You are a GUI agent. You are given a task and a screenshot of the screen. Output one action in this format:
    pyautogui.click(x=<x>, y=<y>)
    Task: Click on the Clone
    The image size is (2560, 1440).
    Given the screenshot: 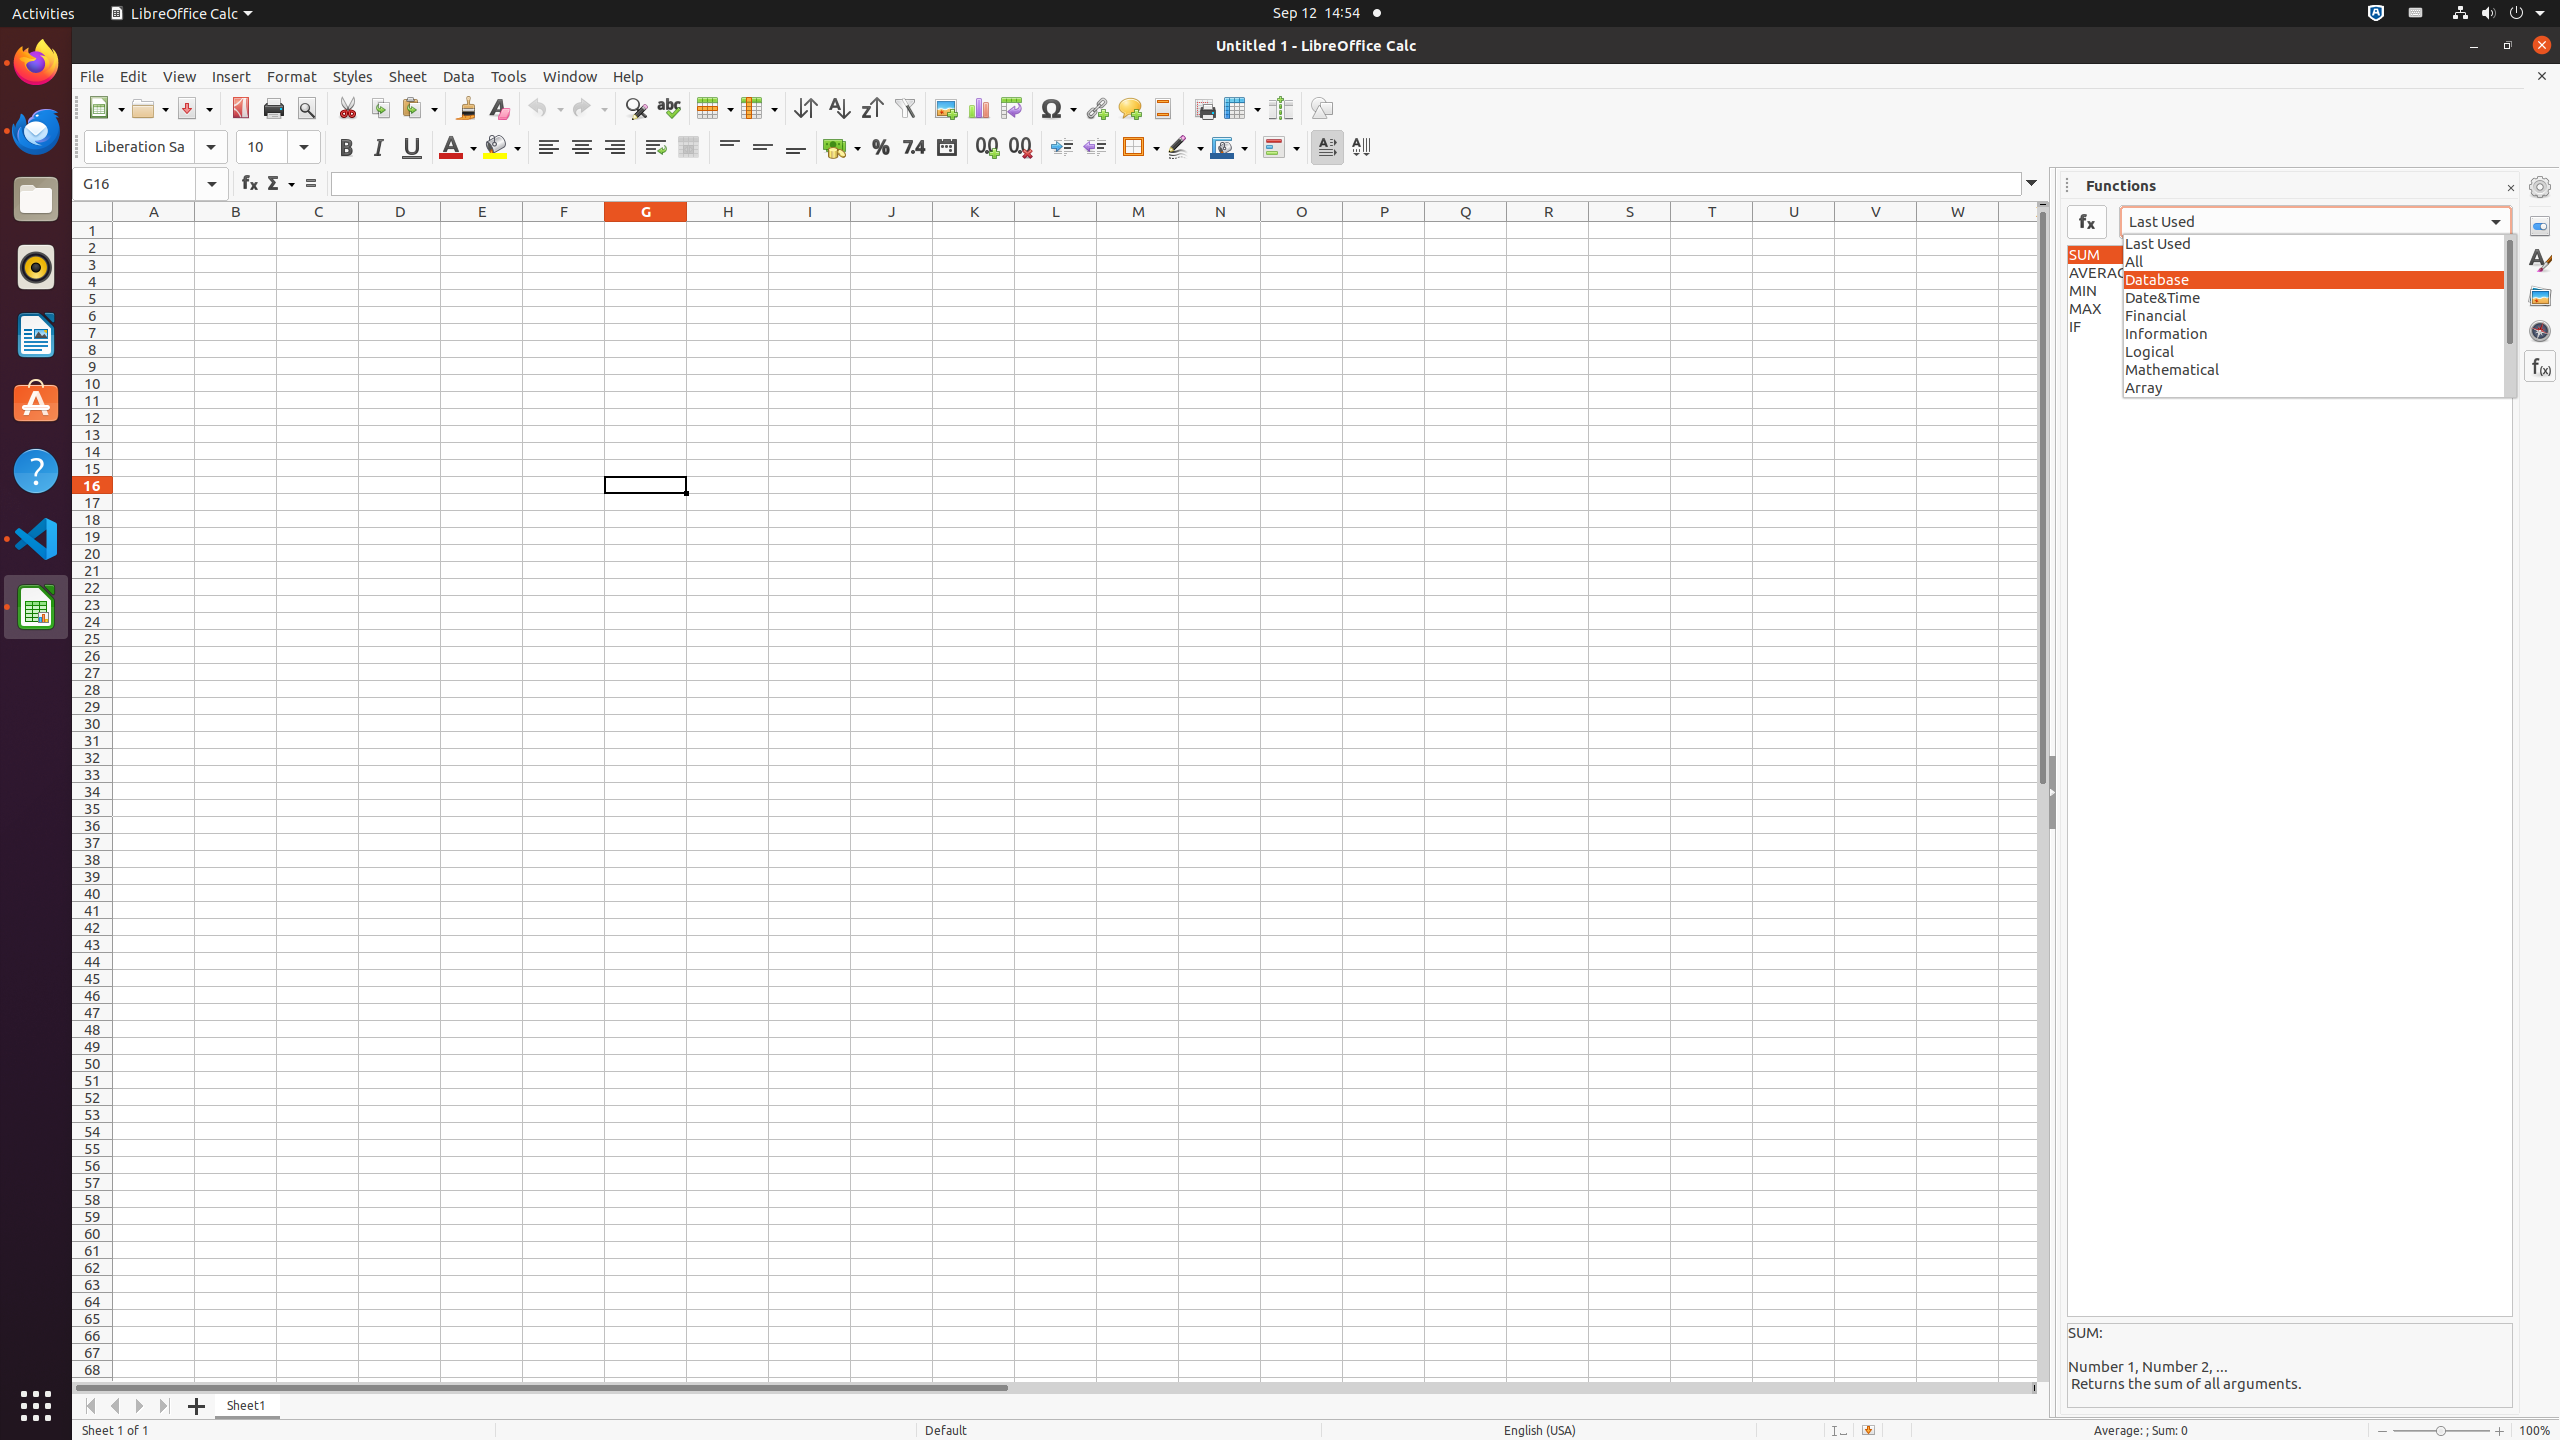 What is the action you would take?
    pyautogui.click(x=466, y=108)
    